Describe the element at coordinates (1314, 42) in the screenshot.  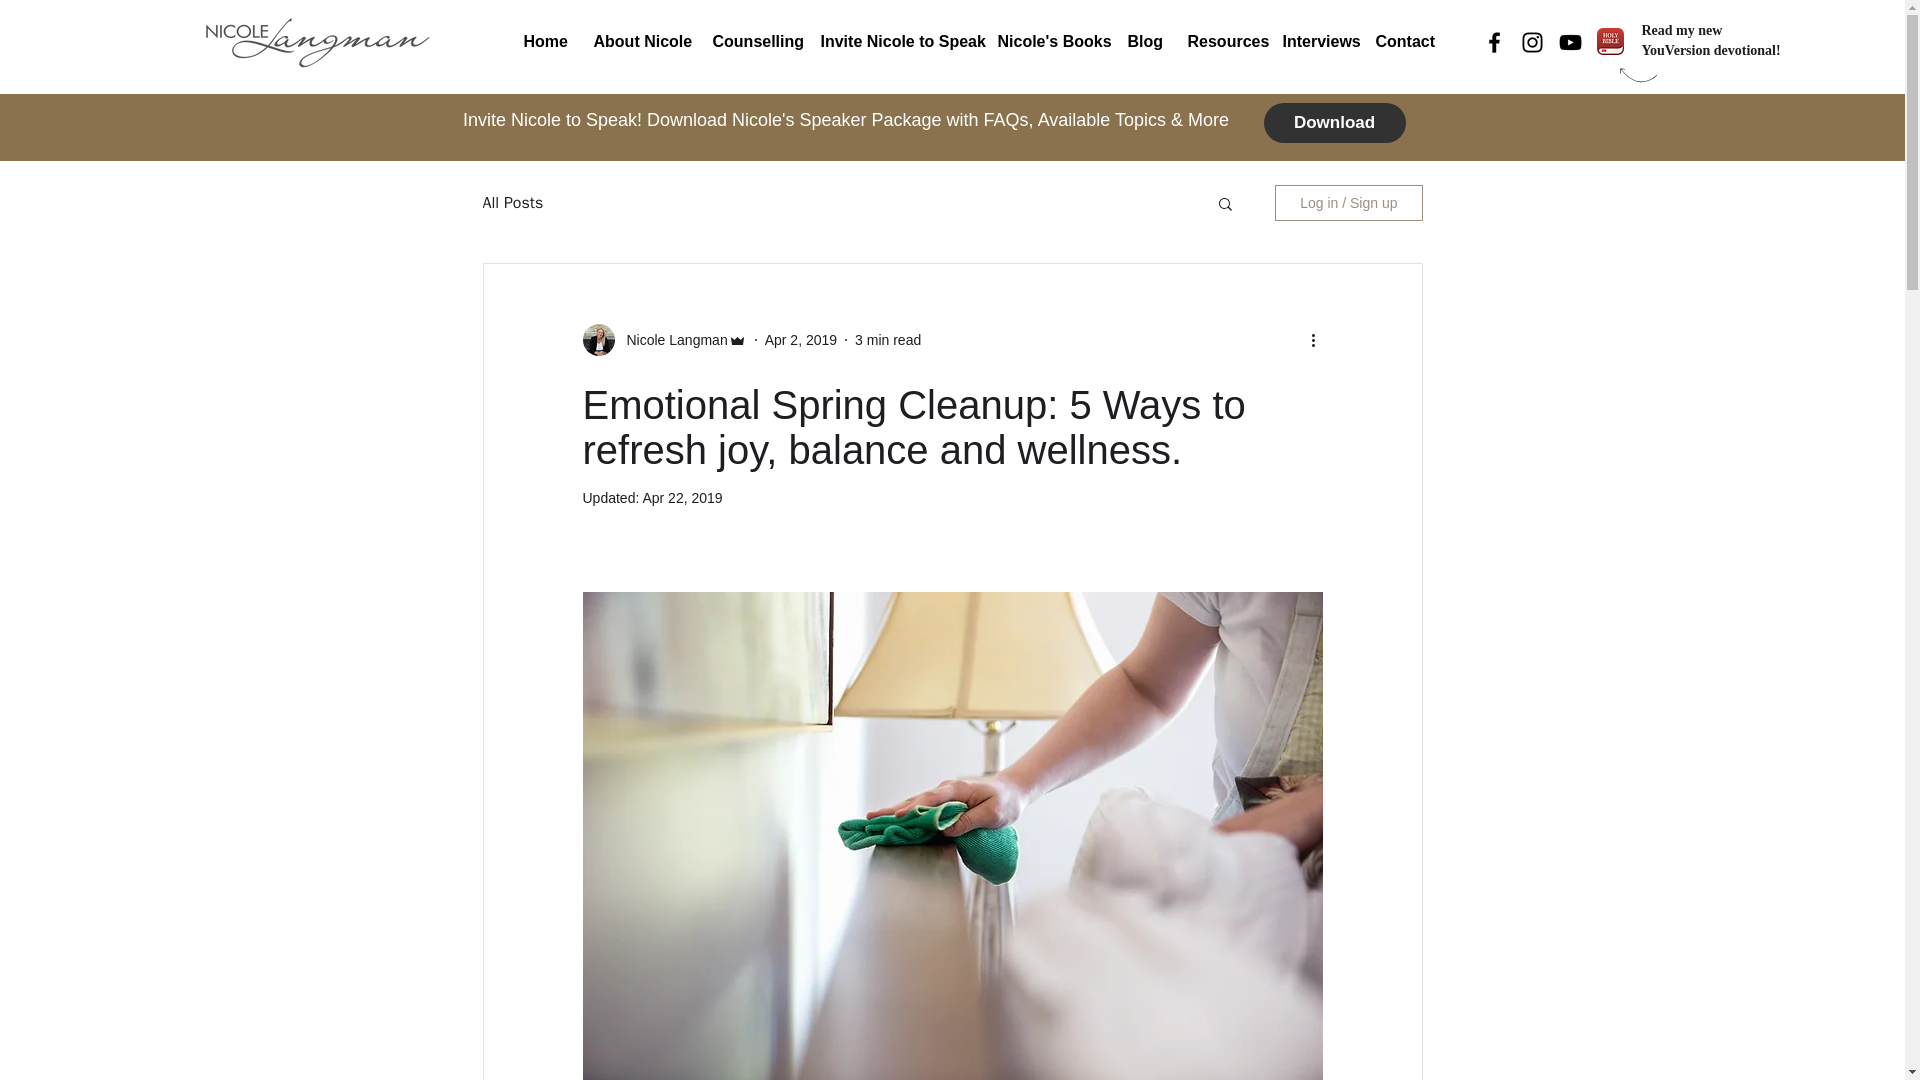
I see `Interviews` at that location.